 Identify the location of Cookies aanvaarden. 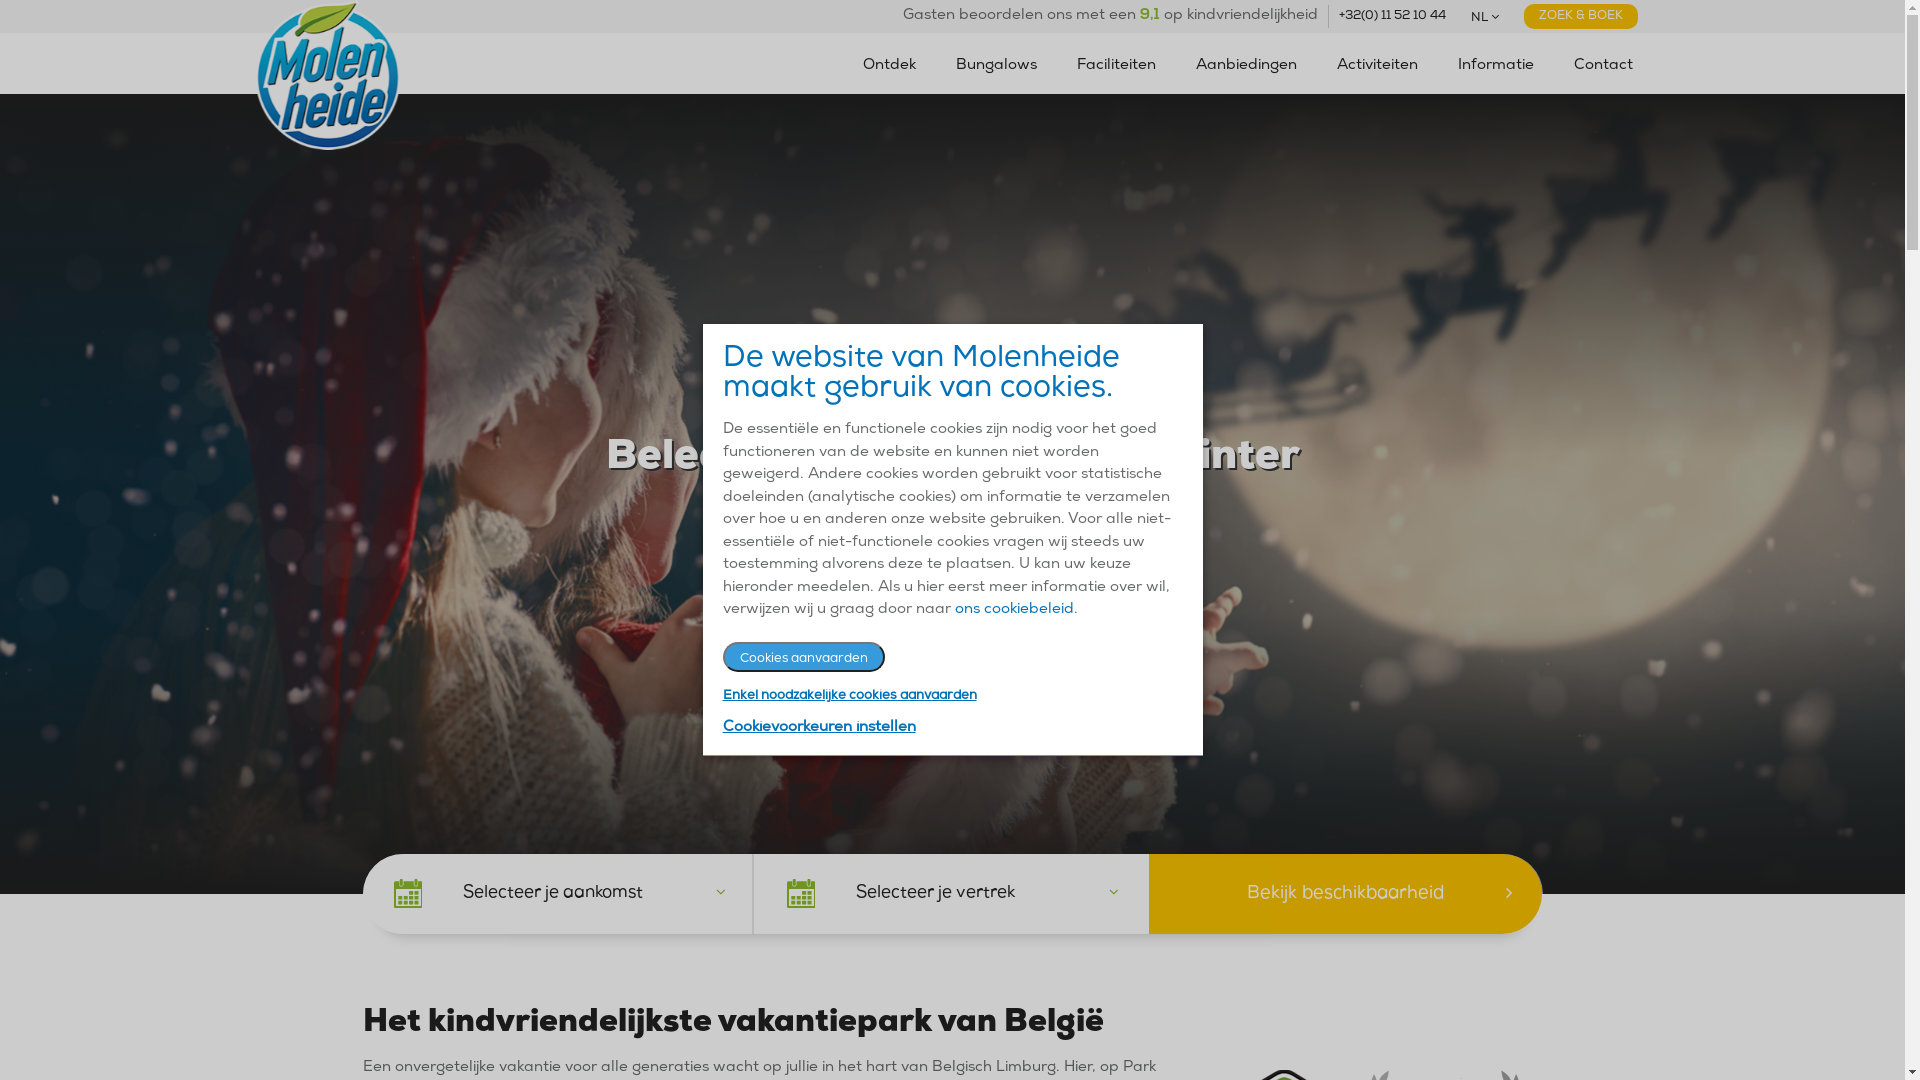
(803, 657).